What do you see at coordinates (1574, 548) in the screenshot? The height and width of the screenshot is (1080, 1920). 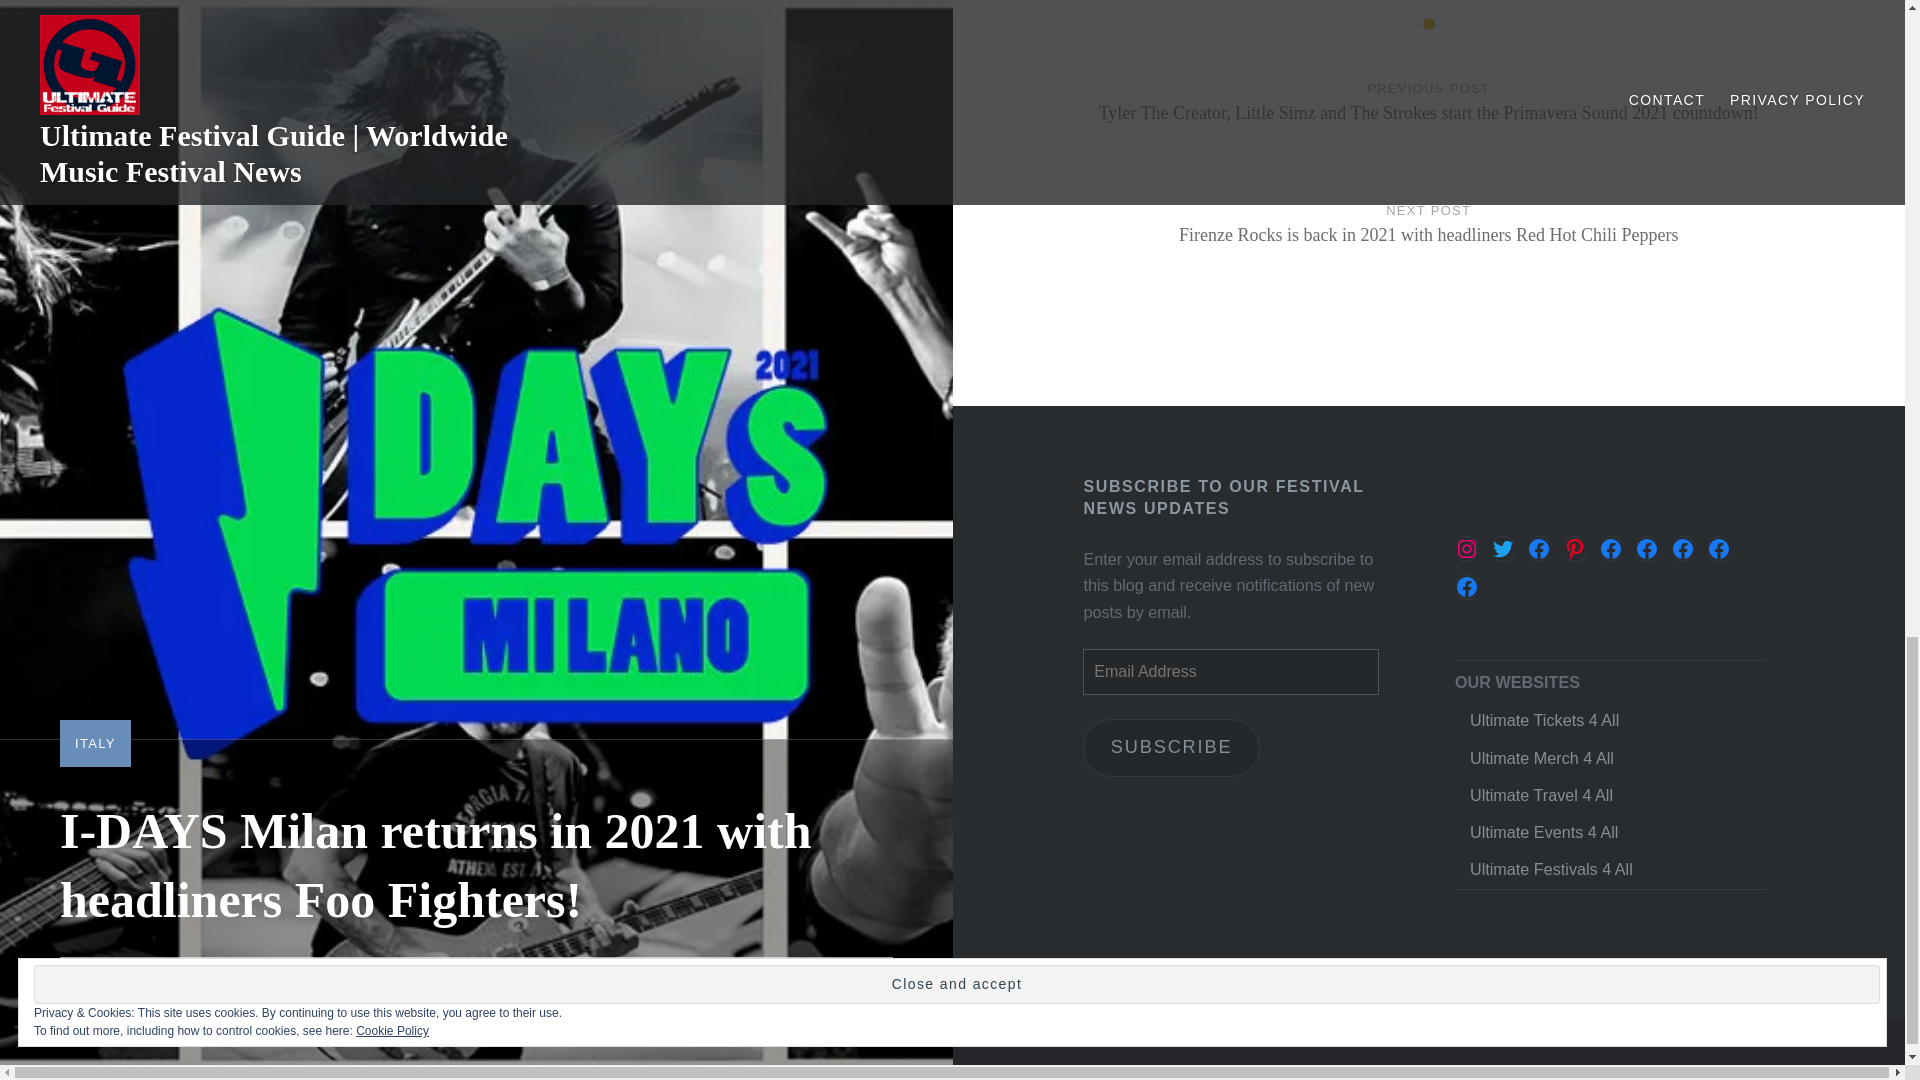 I see `Pinterest` at bounding box center [1574, 548].